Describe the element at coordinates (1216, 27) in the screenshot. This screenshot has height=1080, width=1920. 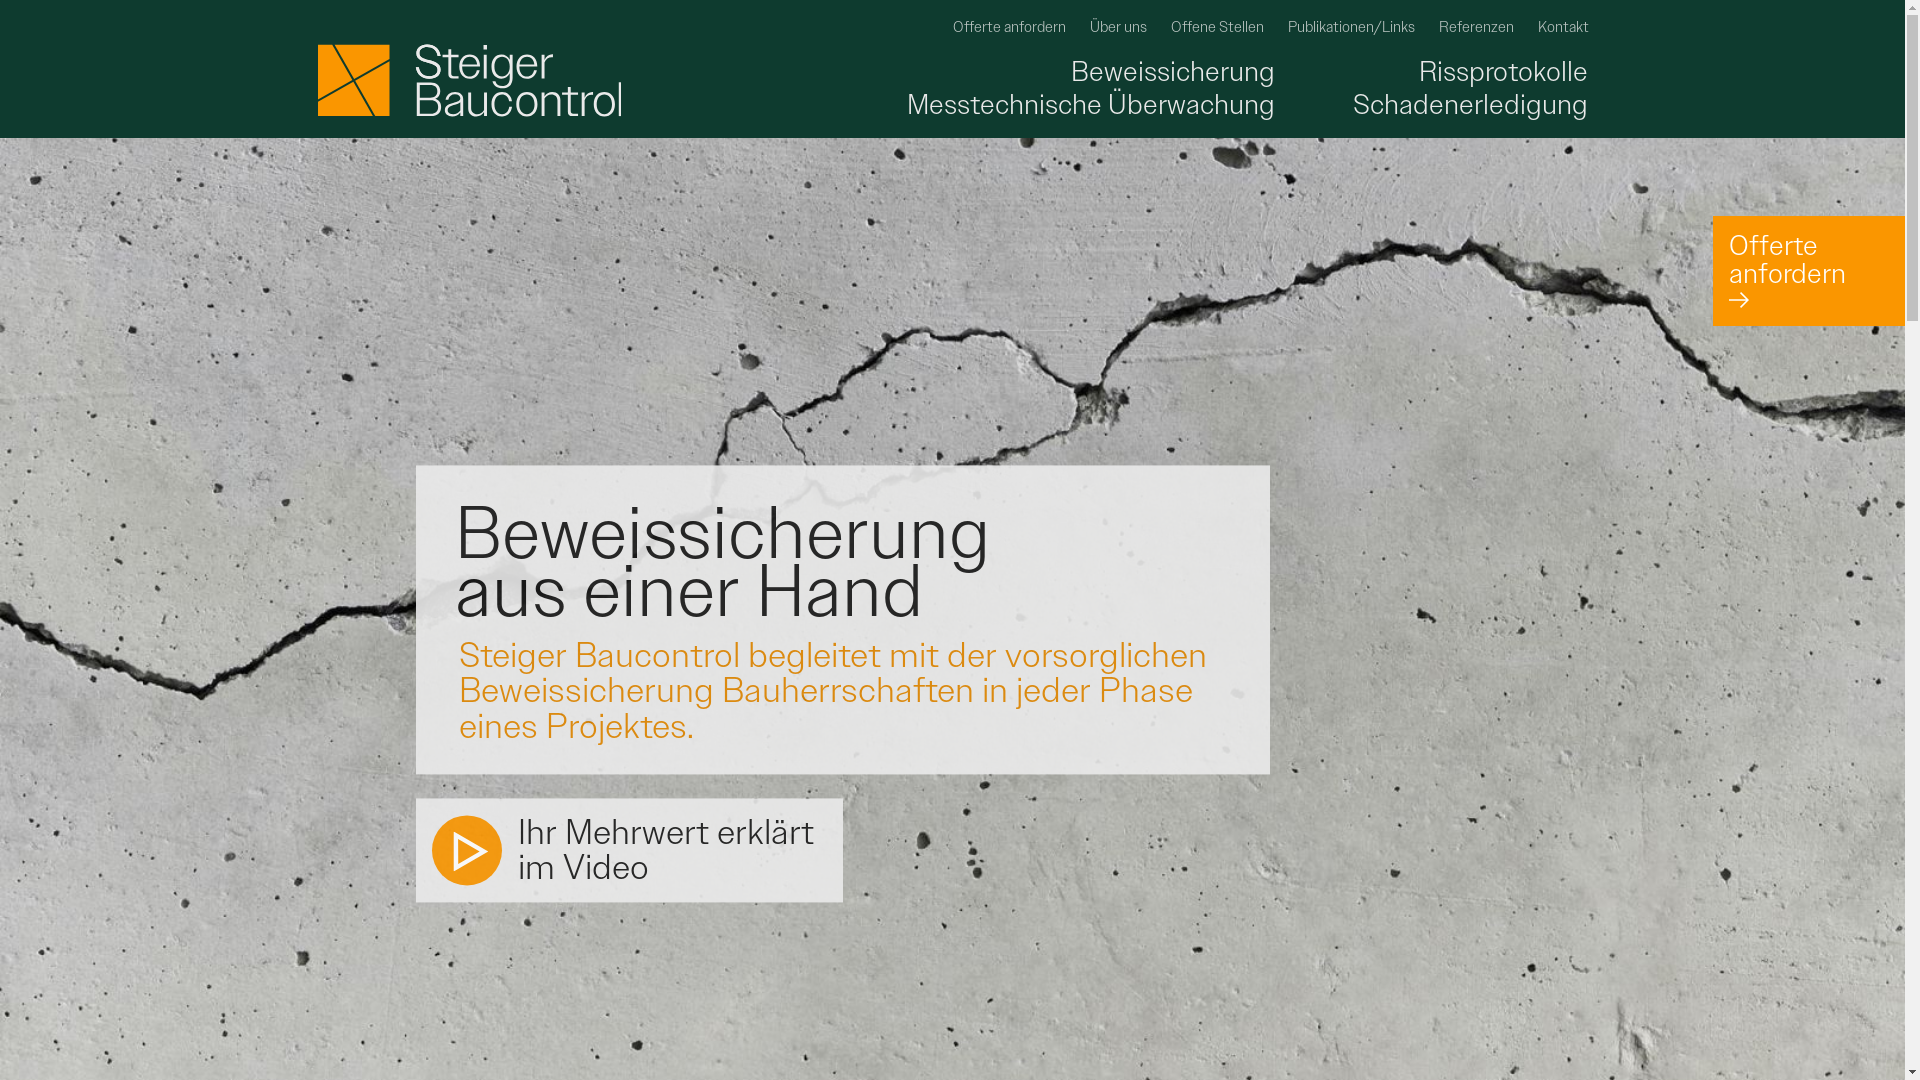
I see `Offene Stellen` at that location.